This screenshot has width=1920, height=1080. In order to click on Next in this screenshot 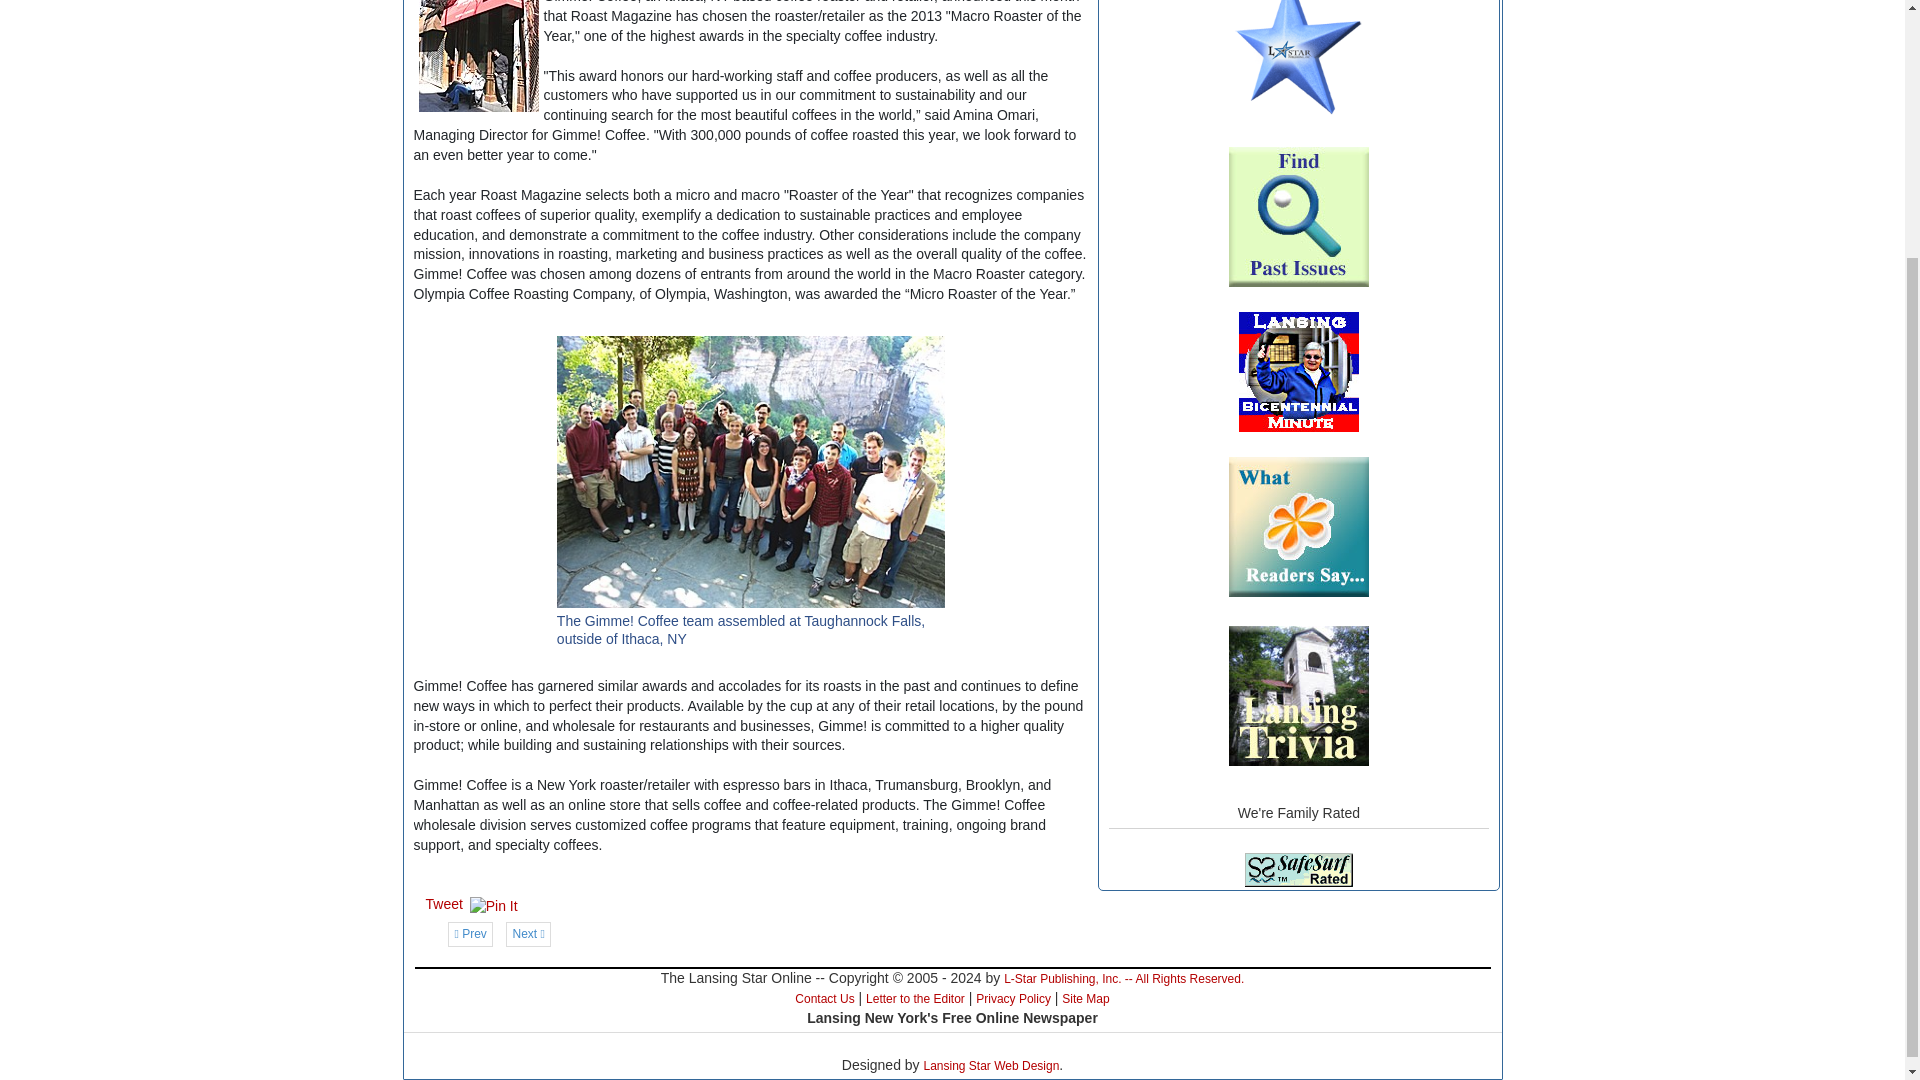, I will do `click(528, 934)`.